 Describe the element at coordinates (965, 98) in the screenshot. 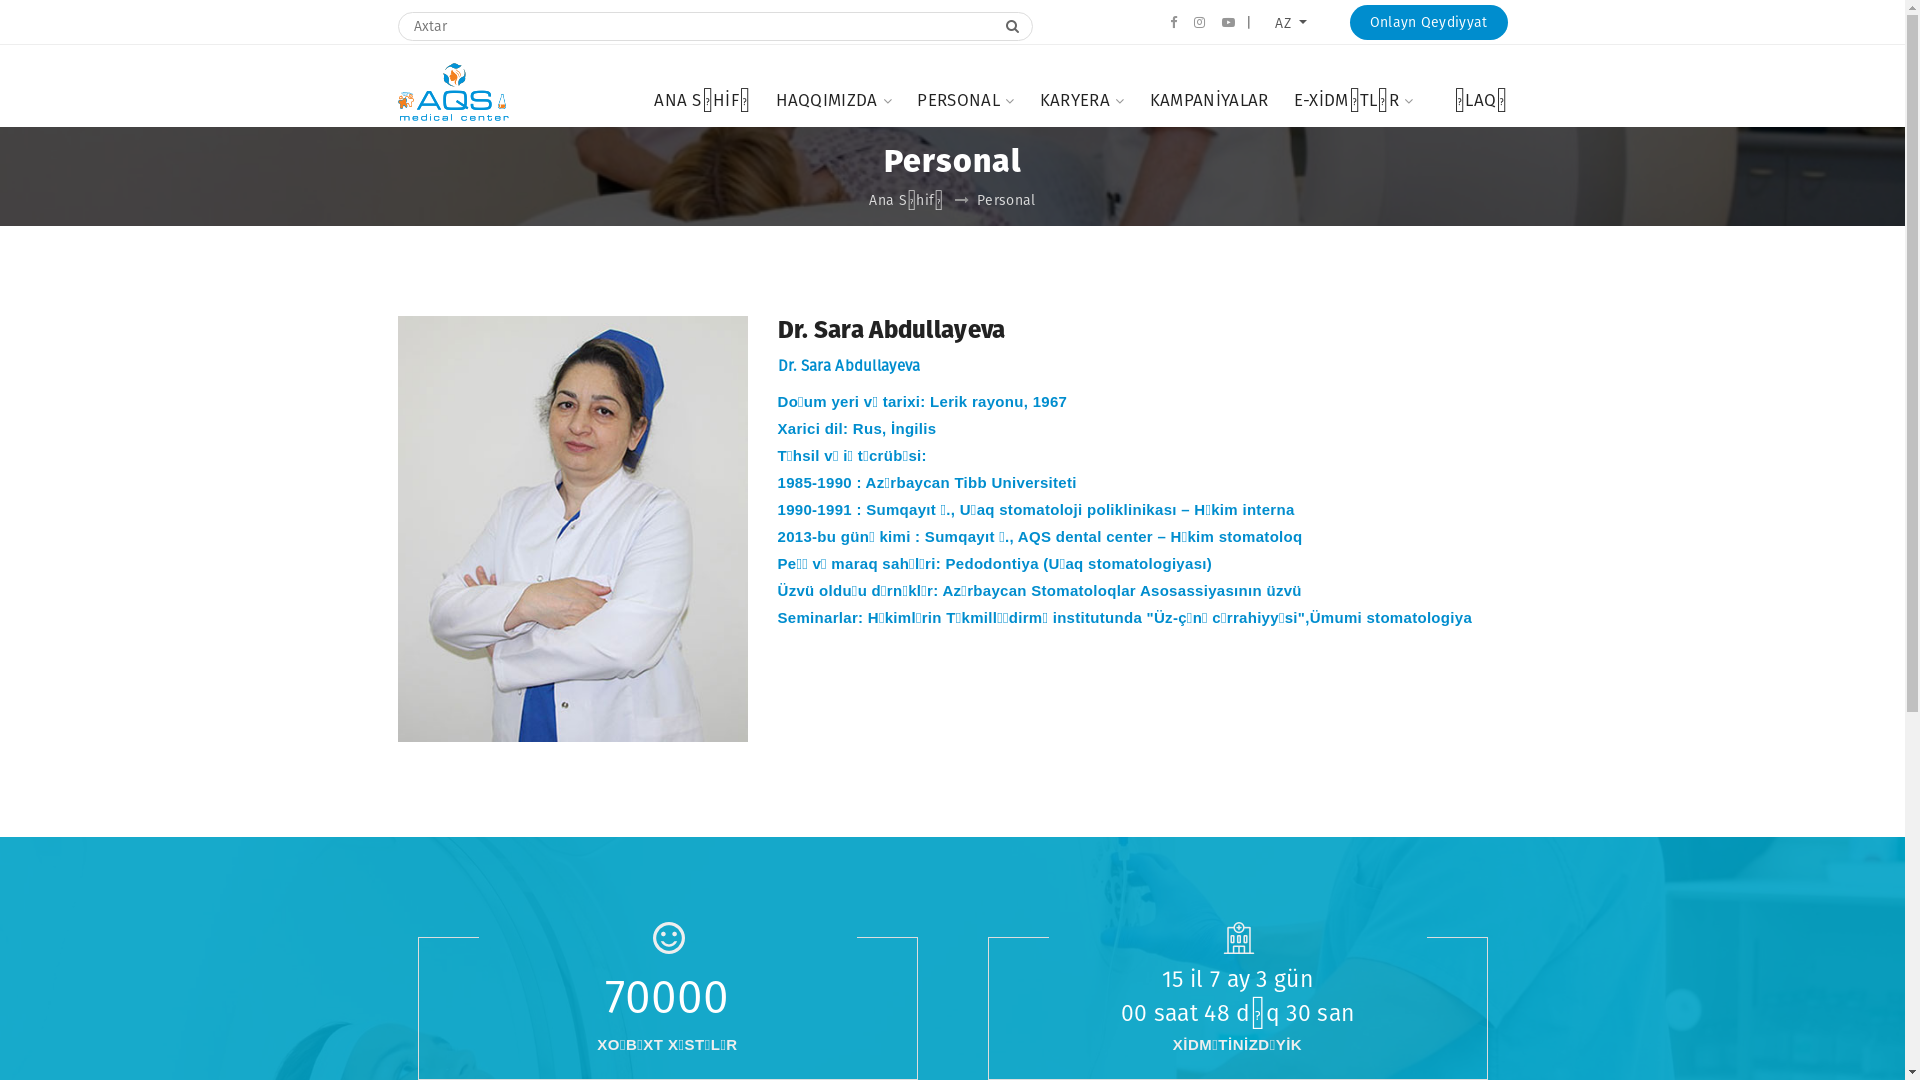

I see `PERSONAL` at that location.